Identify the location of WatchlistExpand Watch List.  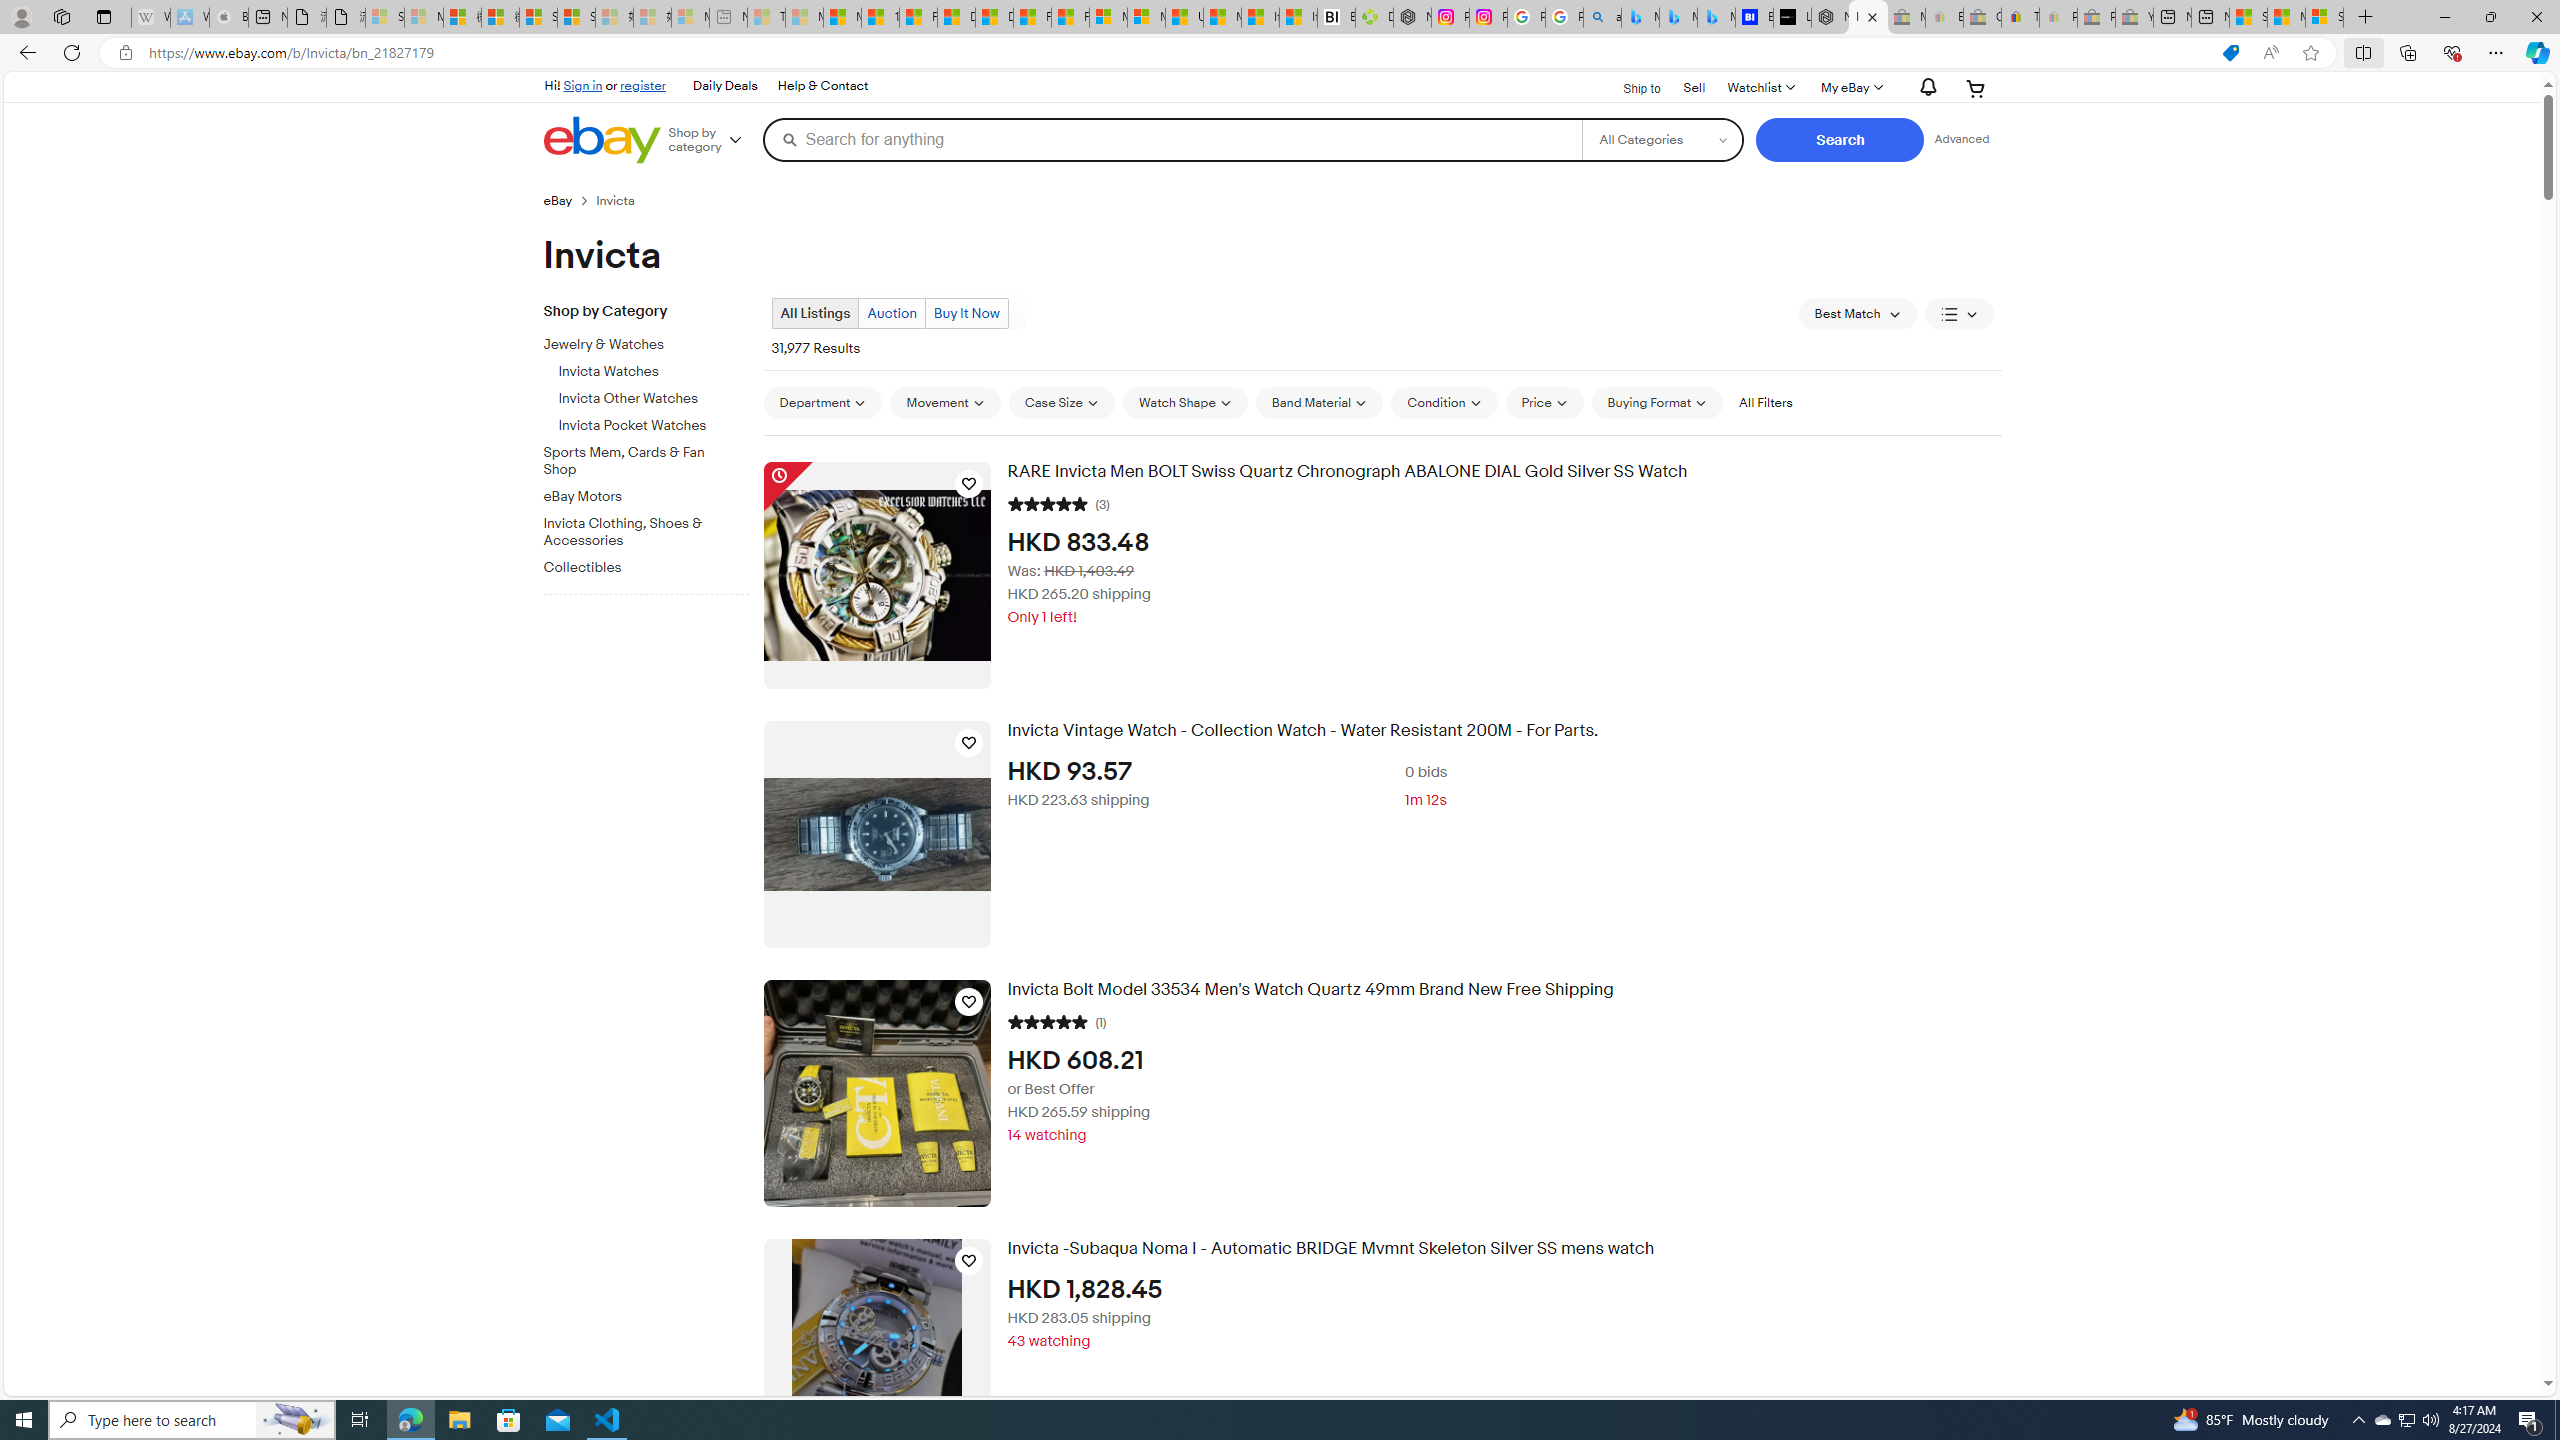
(1760, 88).